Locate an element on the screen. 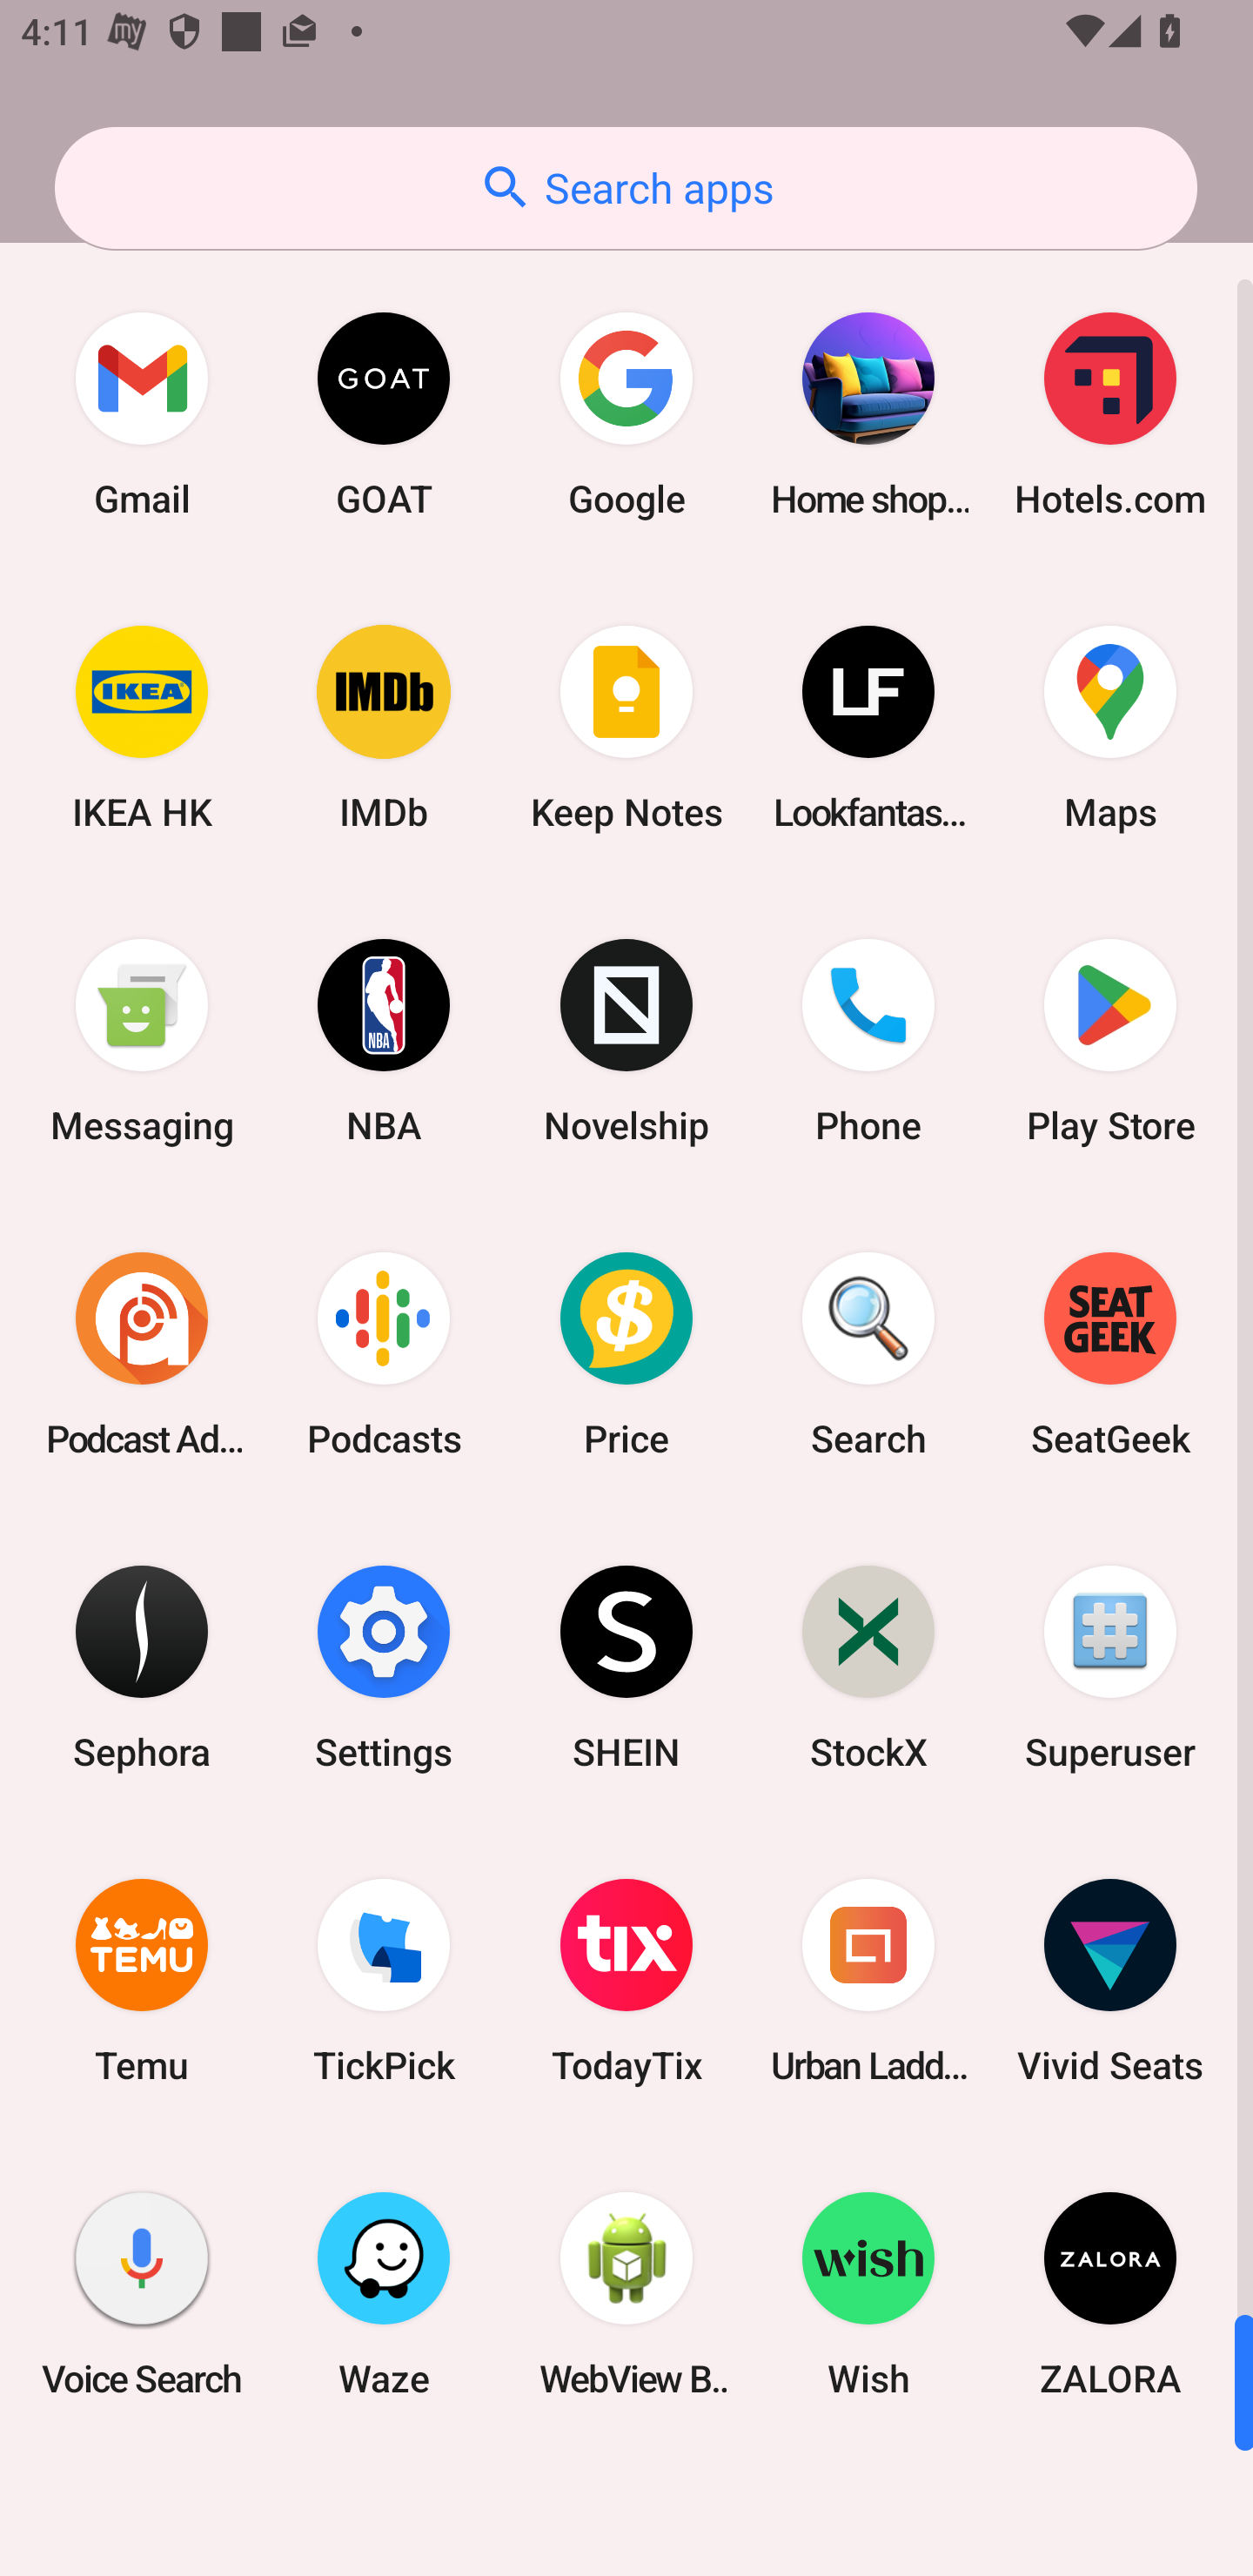 The image size is (1253, 2576). Waze is located at coordinates (384, 2293).